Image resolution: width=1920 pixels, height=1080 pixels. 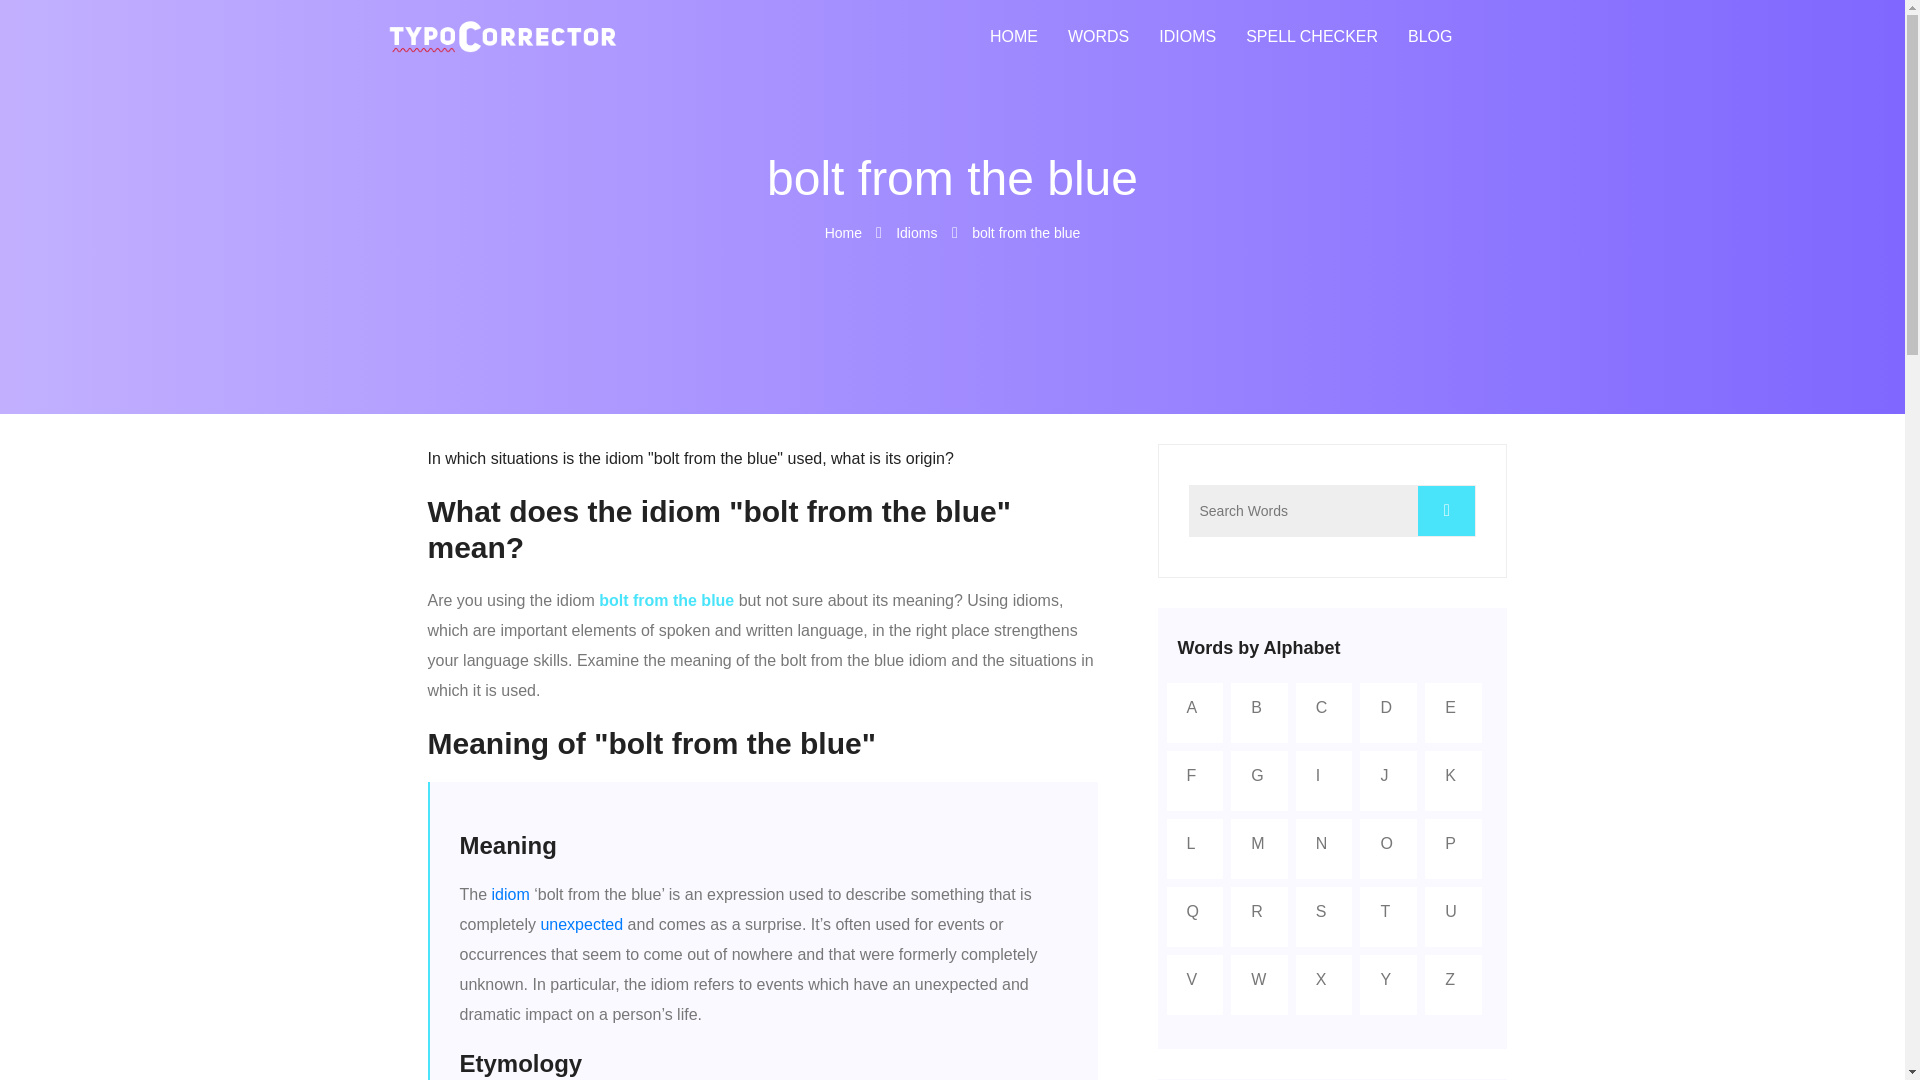 I want to click on unexpected, so click(x=580, y=924).